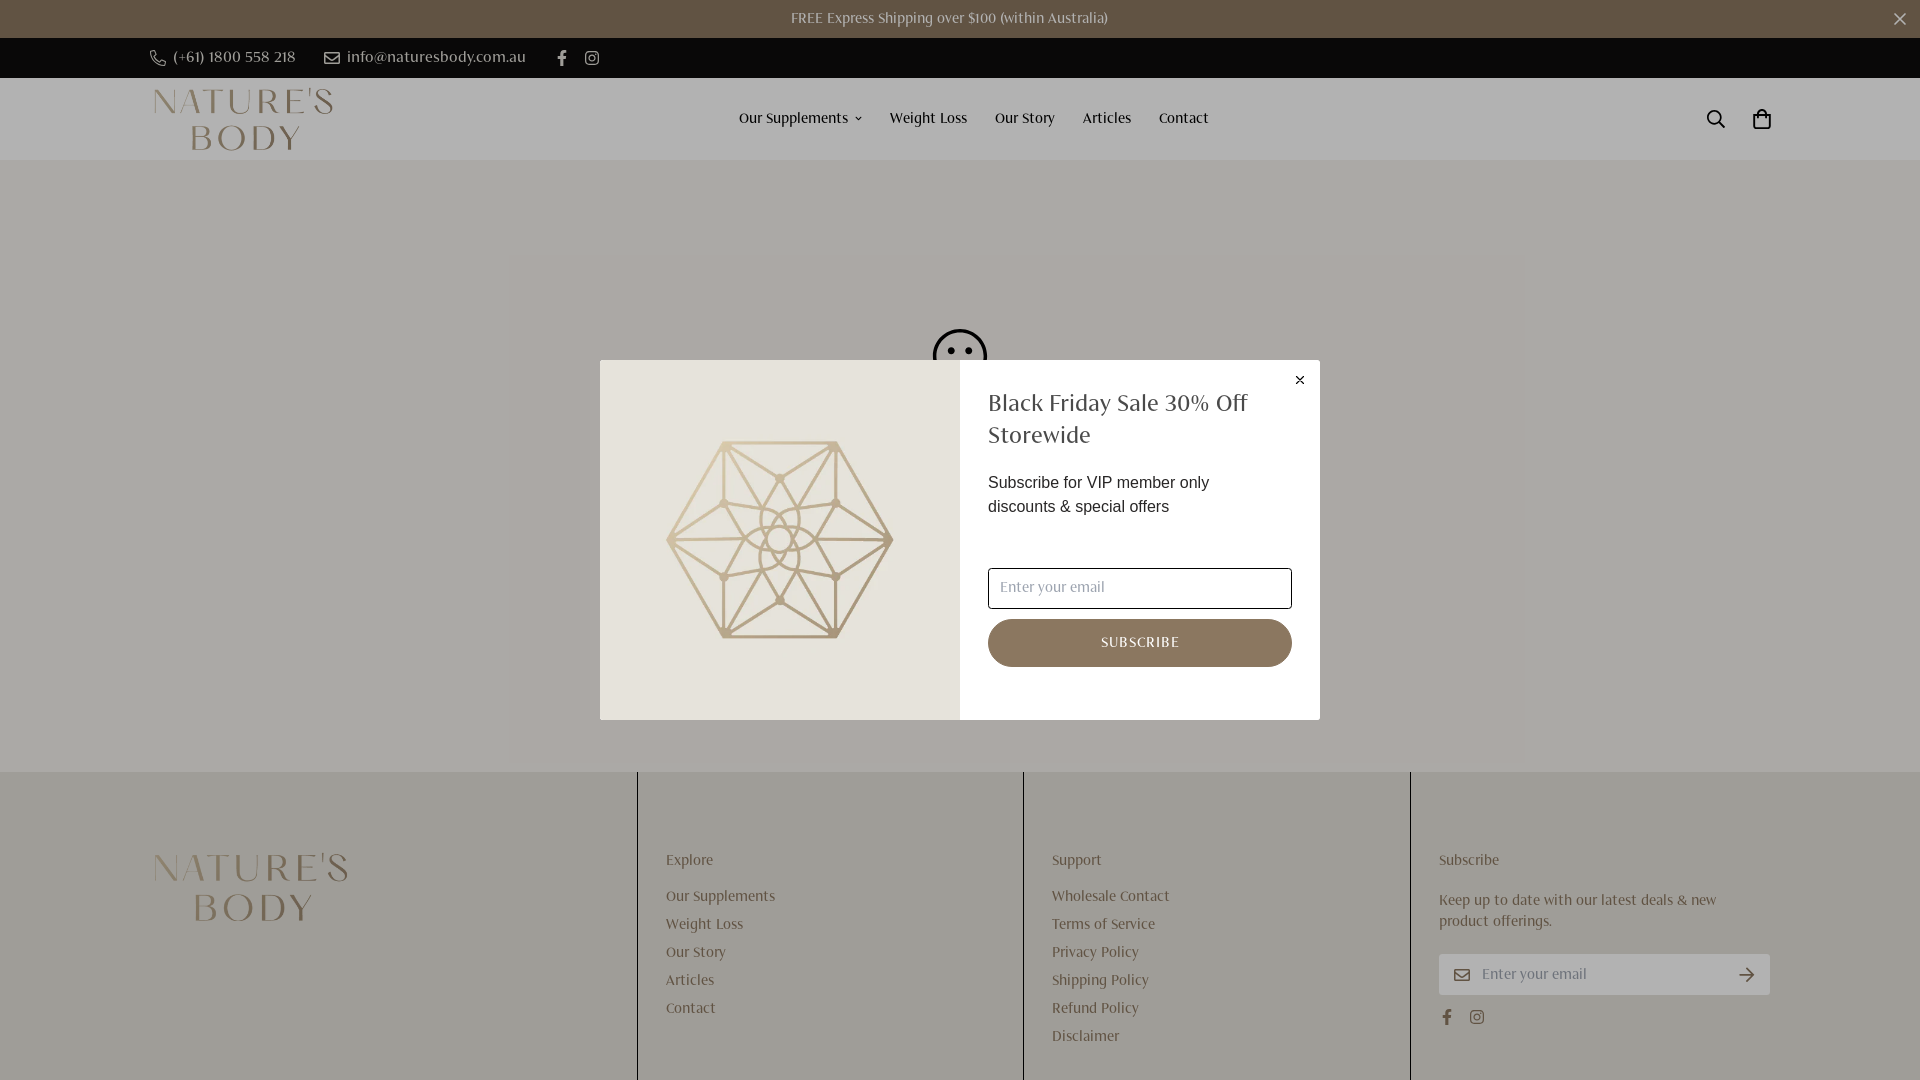  What do you see at coordinates (691, 1009) in the screenshot?
I see `Contact` at bounding box center [691, 1009].